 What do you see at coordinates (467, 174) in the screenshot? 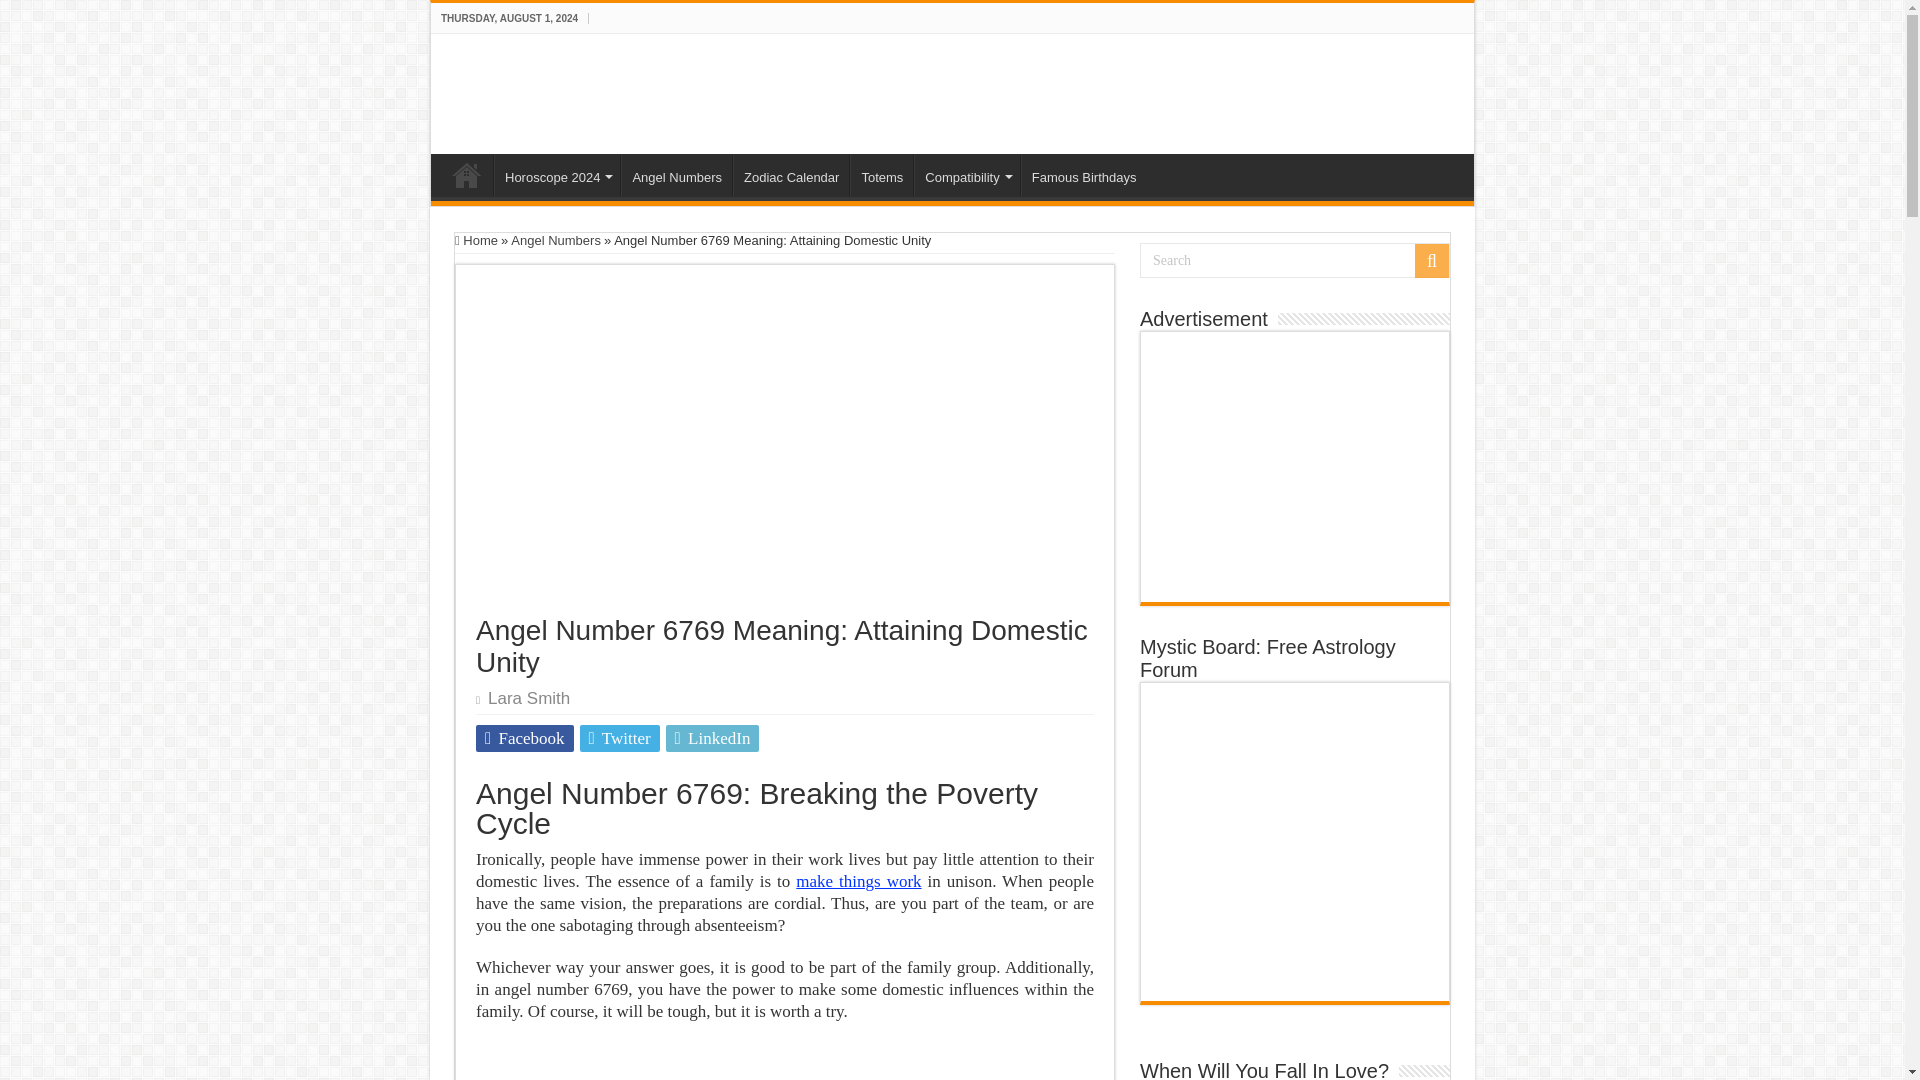
I see `Home` at bounding box center [467, 174].